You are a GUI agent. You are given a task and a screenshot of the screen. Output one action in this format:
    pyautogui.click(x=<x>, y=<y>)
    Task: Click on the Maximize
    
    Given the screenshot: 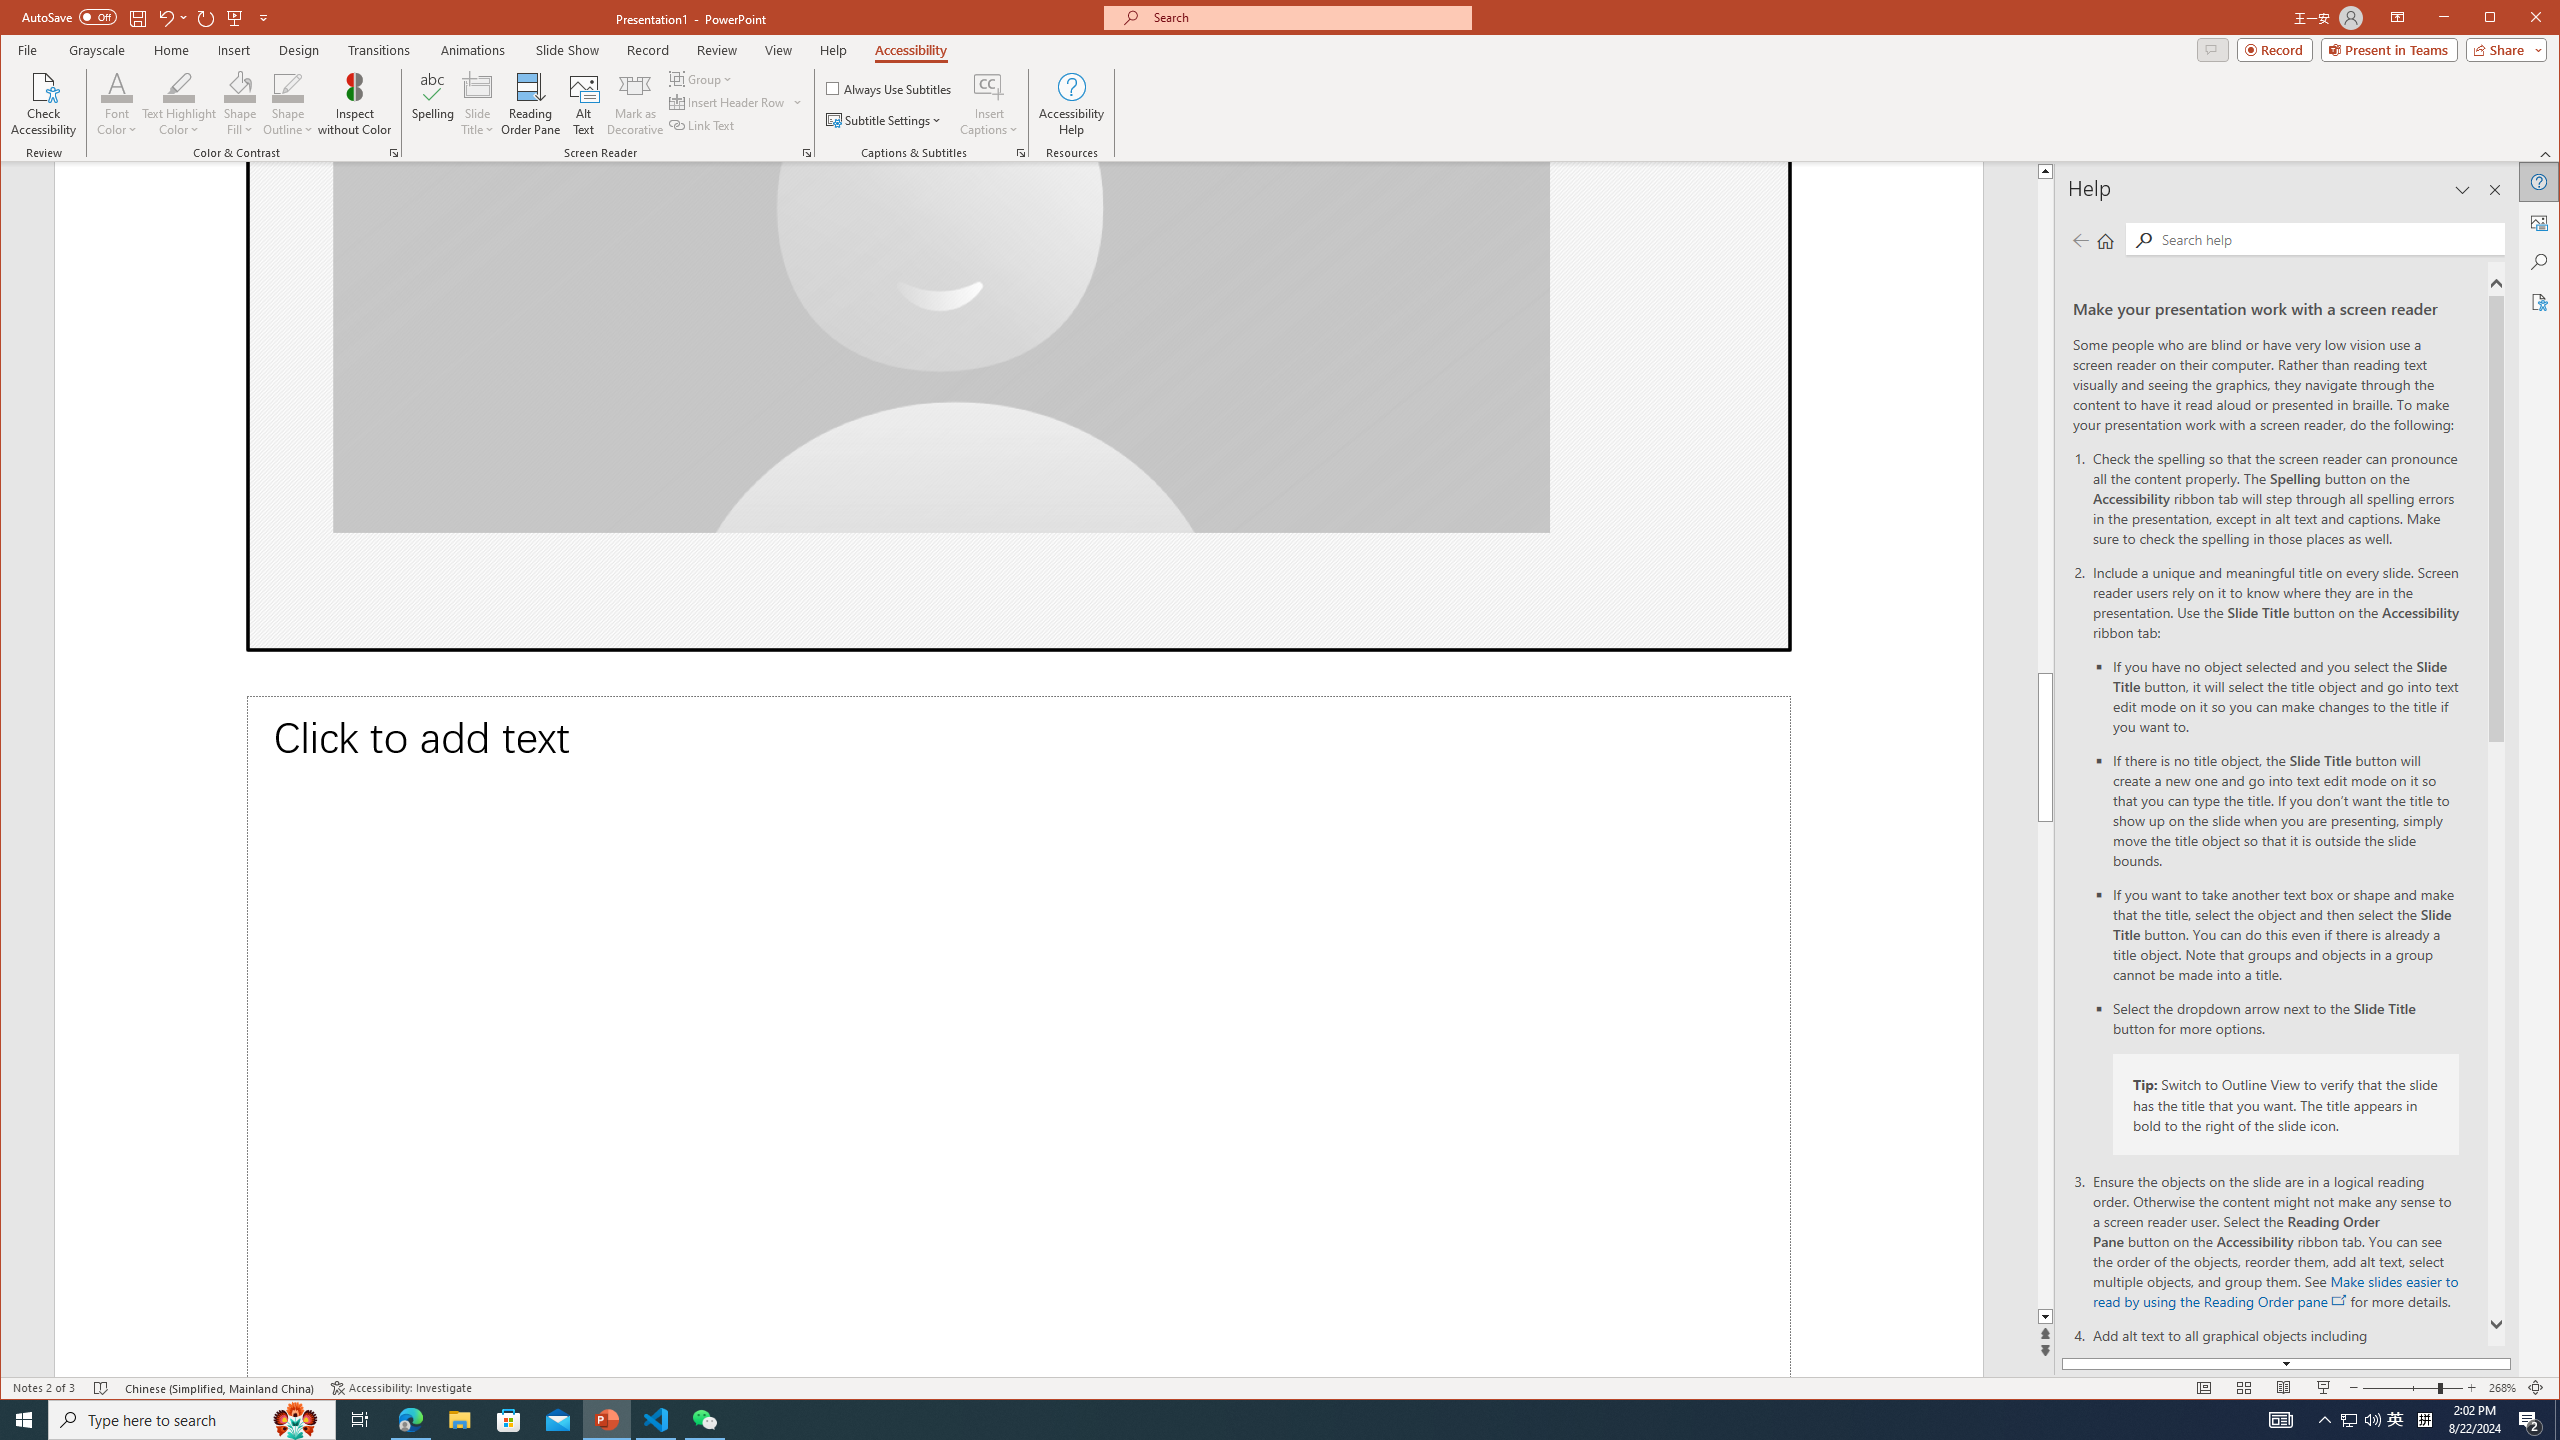 What is the action you would take?
    pyautogui.click(x=2518, y=19)
    